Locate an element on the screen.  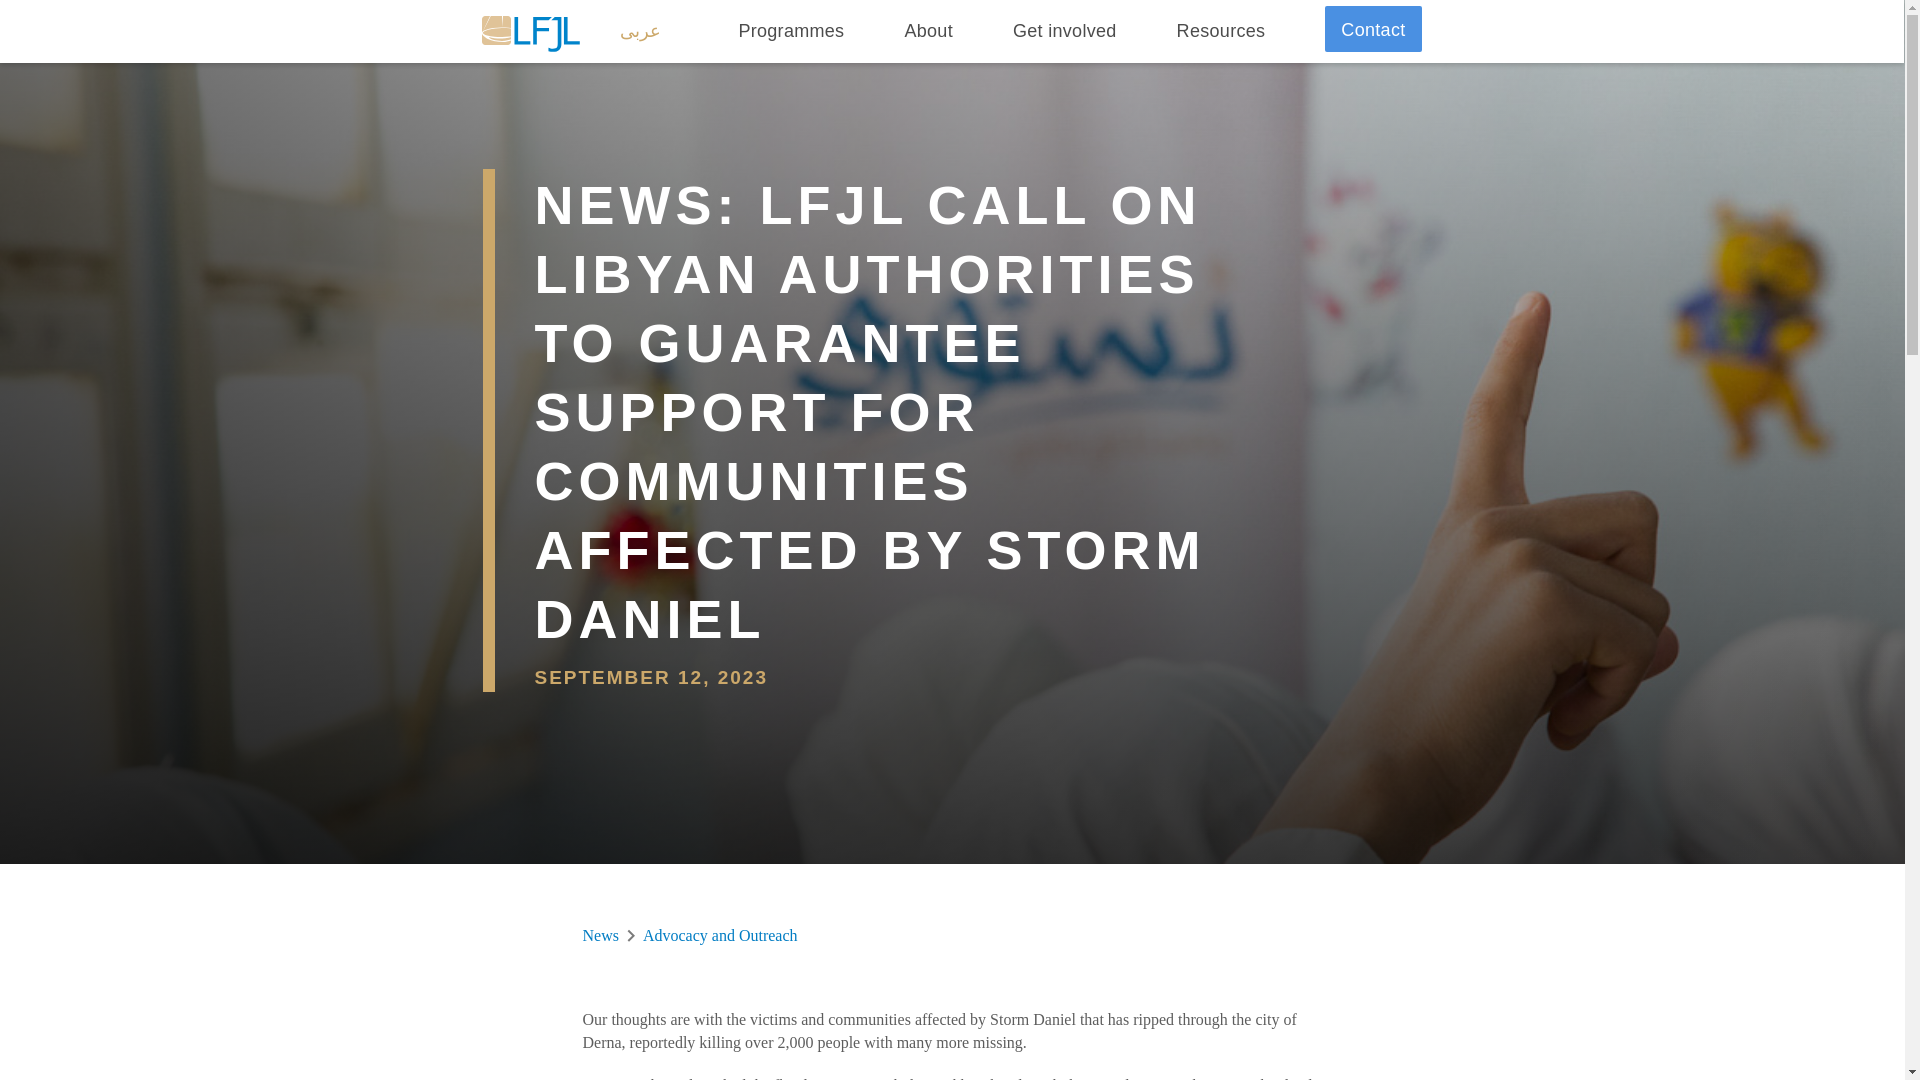
Contact is located at coordinates (1372, 28).